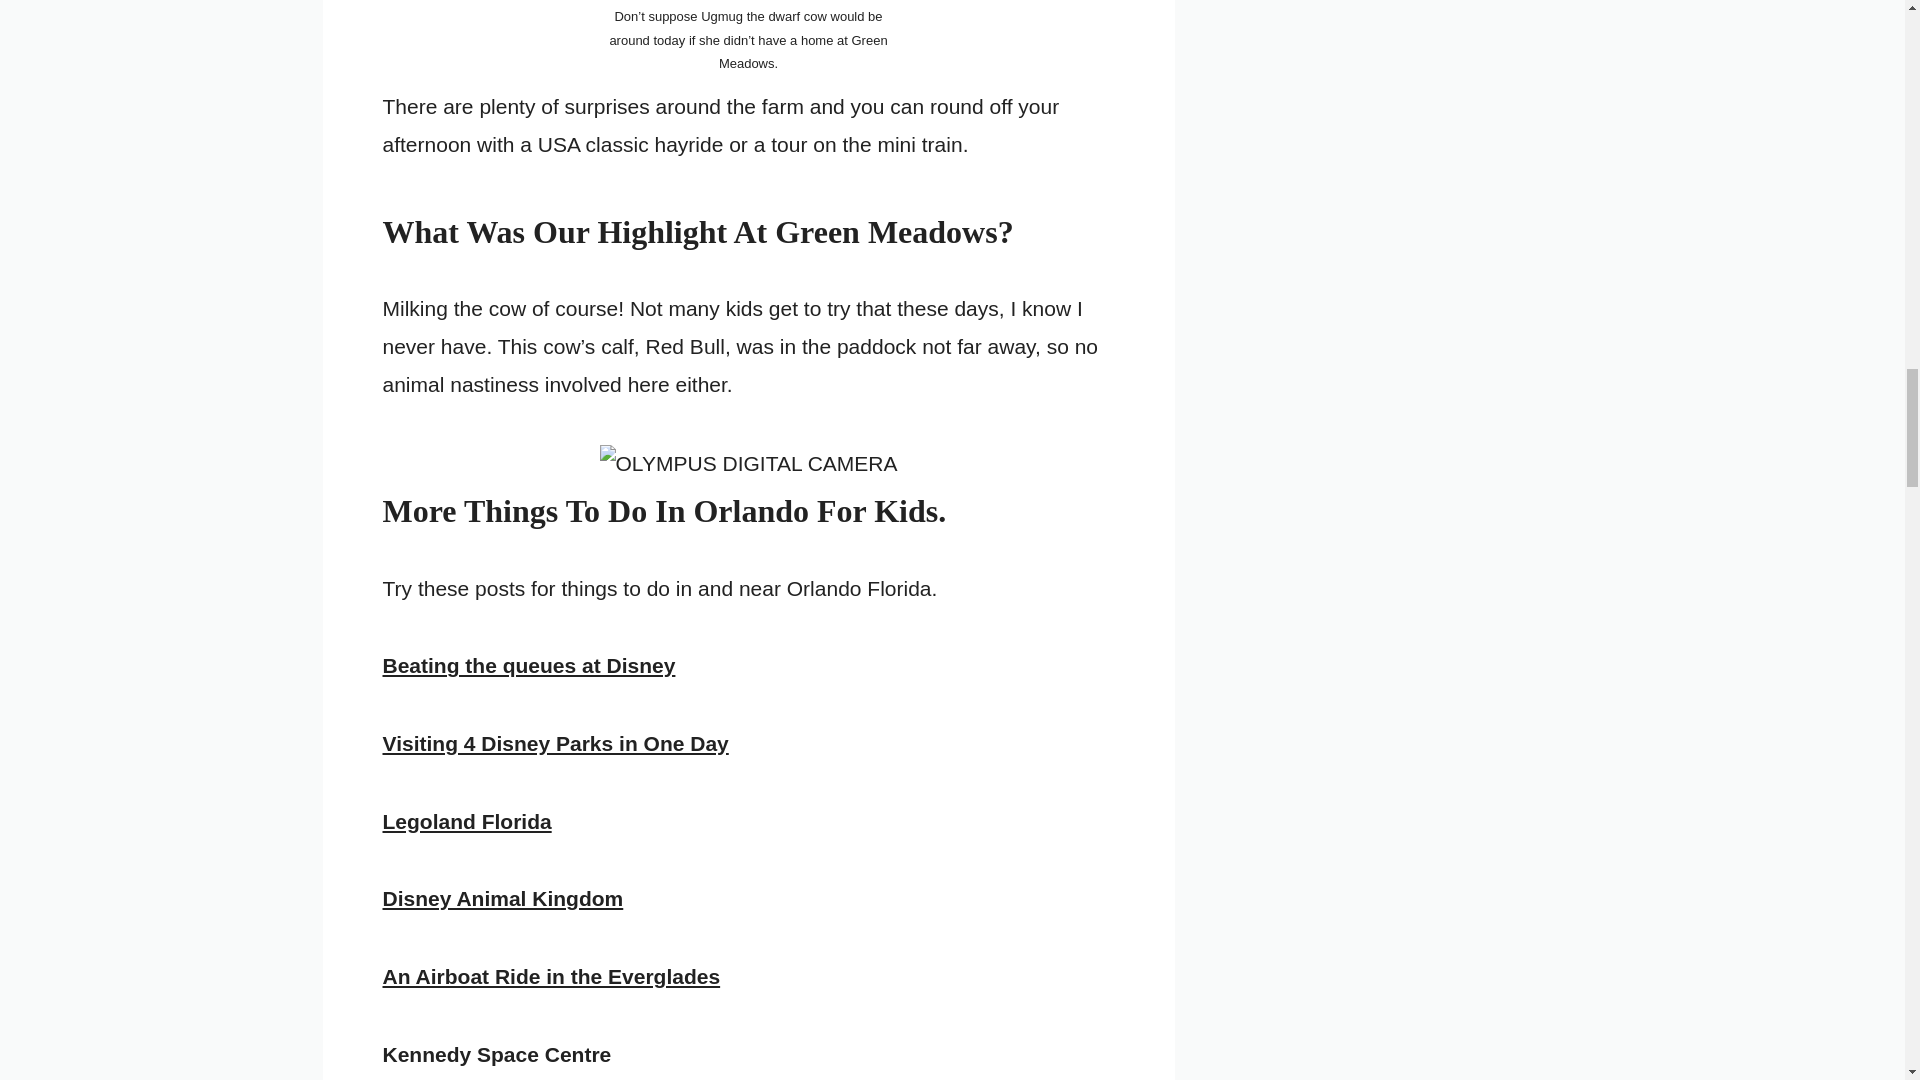 This screenshot has width=1920, height=1080. I want to click on An Airboat Ride in the Everglades, so click(551, 976).